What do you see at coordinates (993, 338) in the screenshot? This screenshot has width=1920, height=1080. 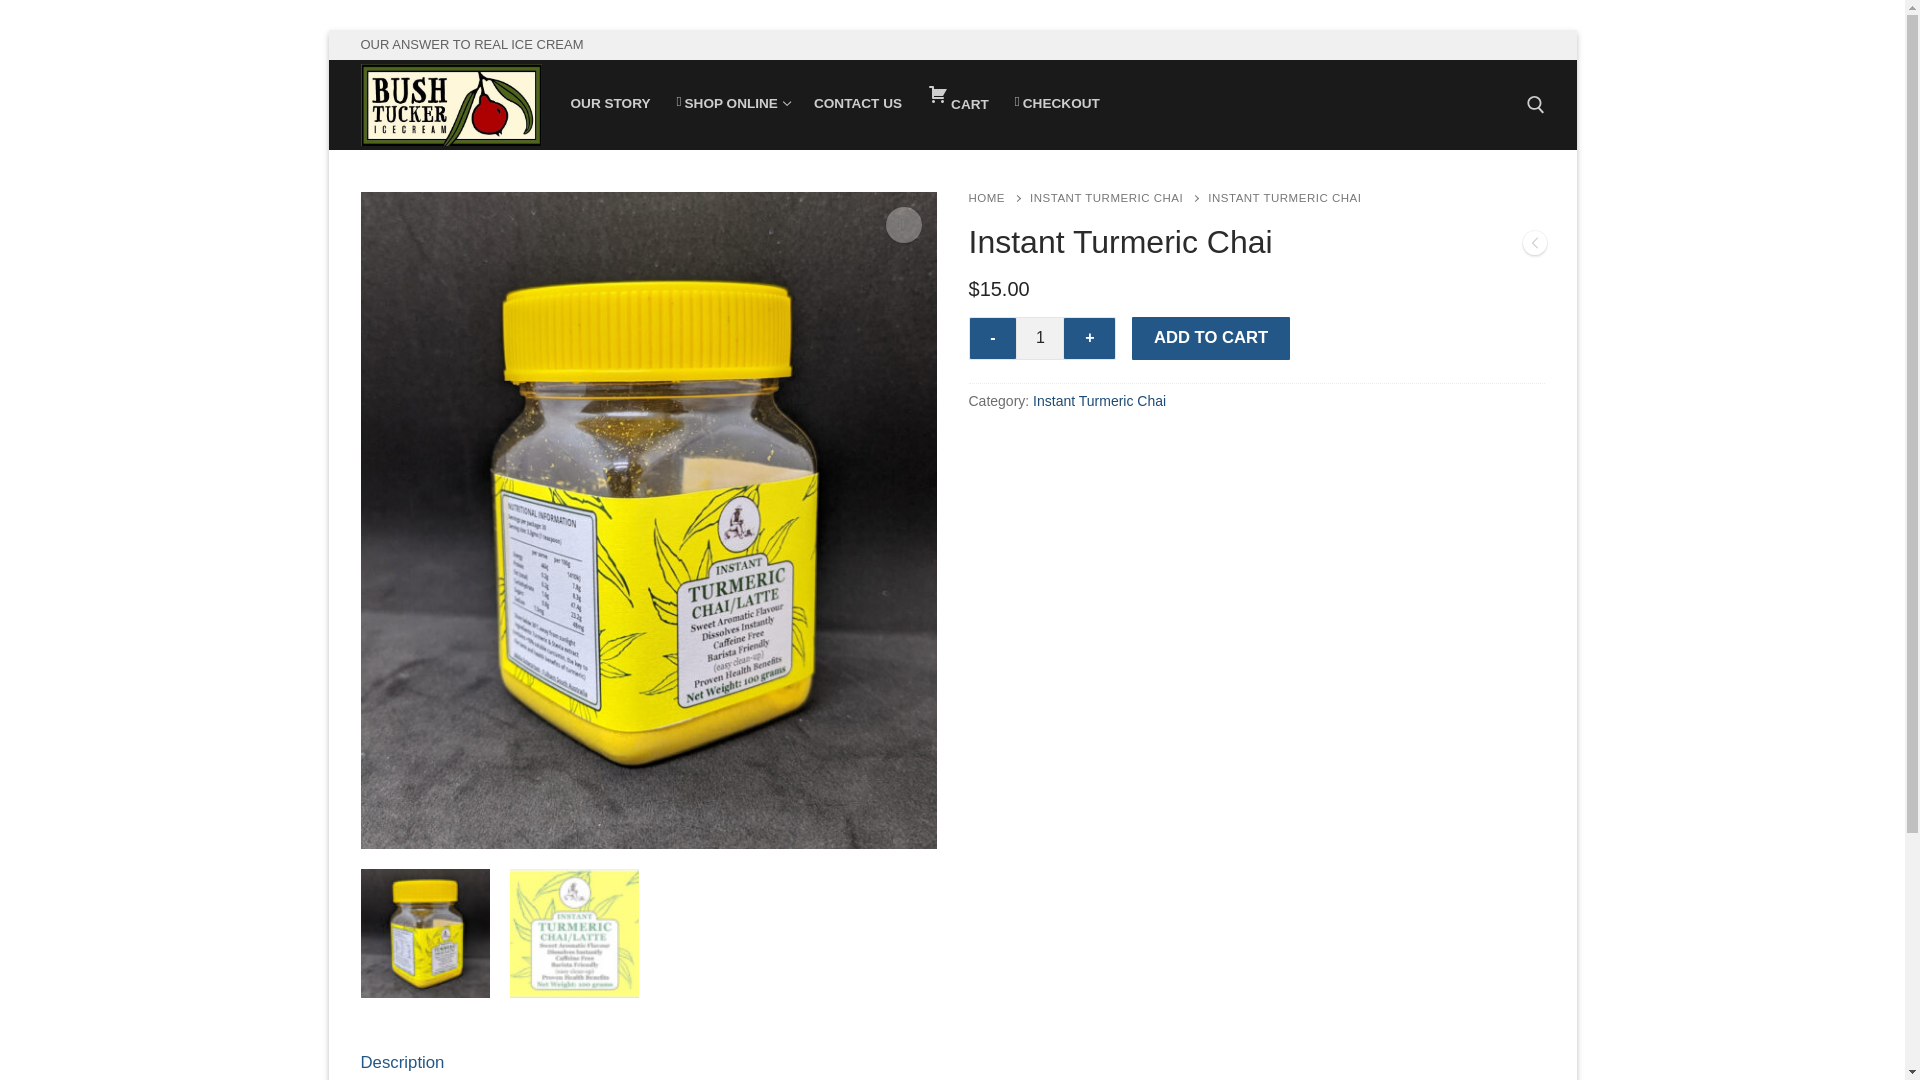 I see `Description` at bounding box center [993, 338].